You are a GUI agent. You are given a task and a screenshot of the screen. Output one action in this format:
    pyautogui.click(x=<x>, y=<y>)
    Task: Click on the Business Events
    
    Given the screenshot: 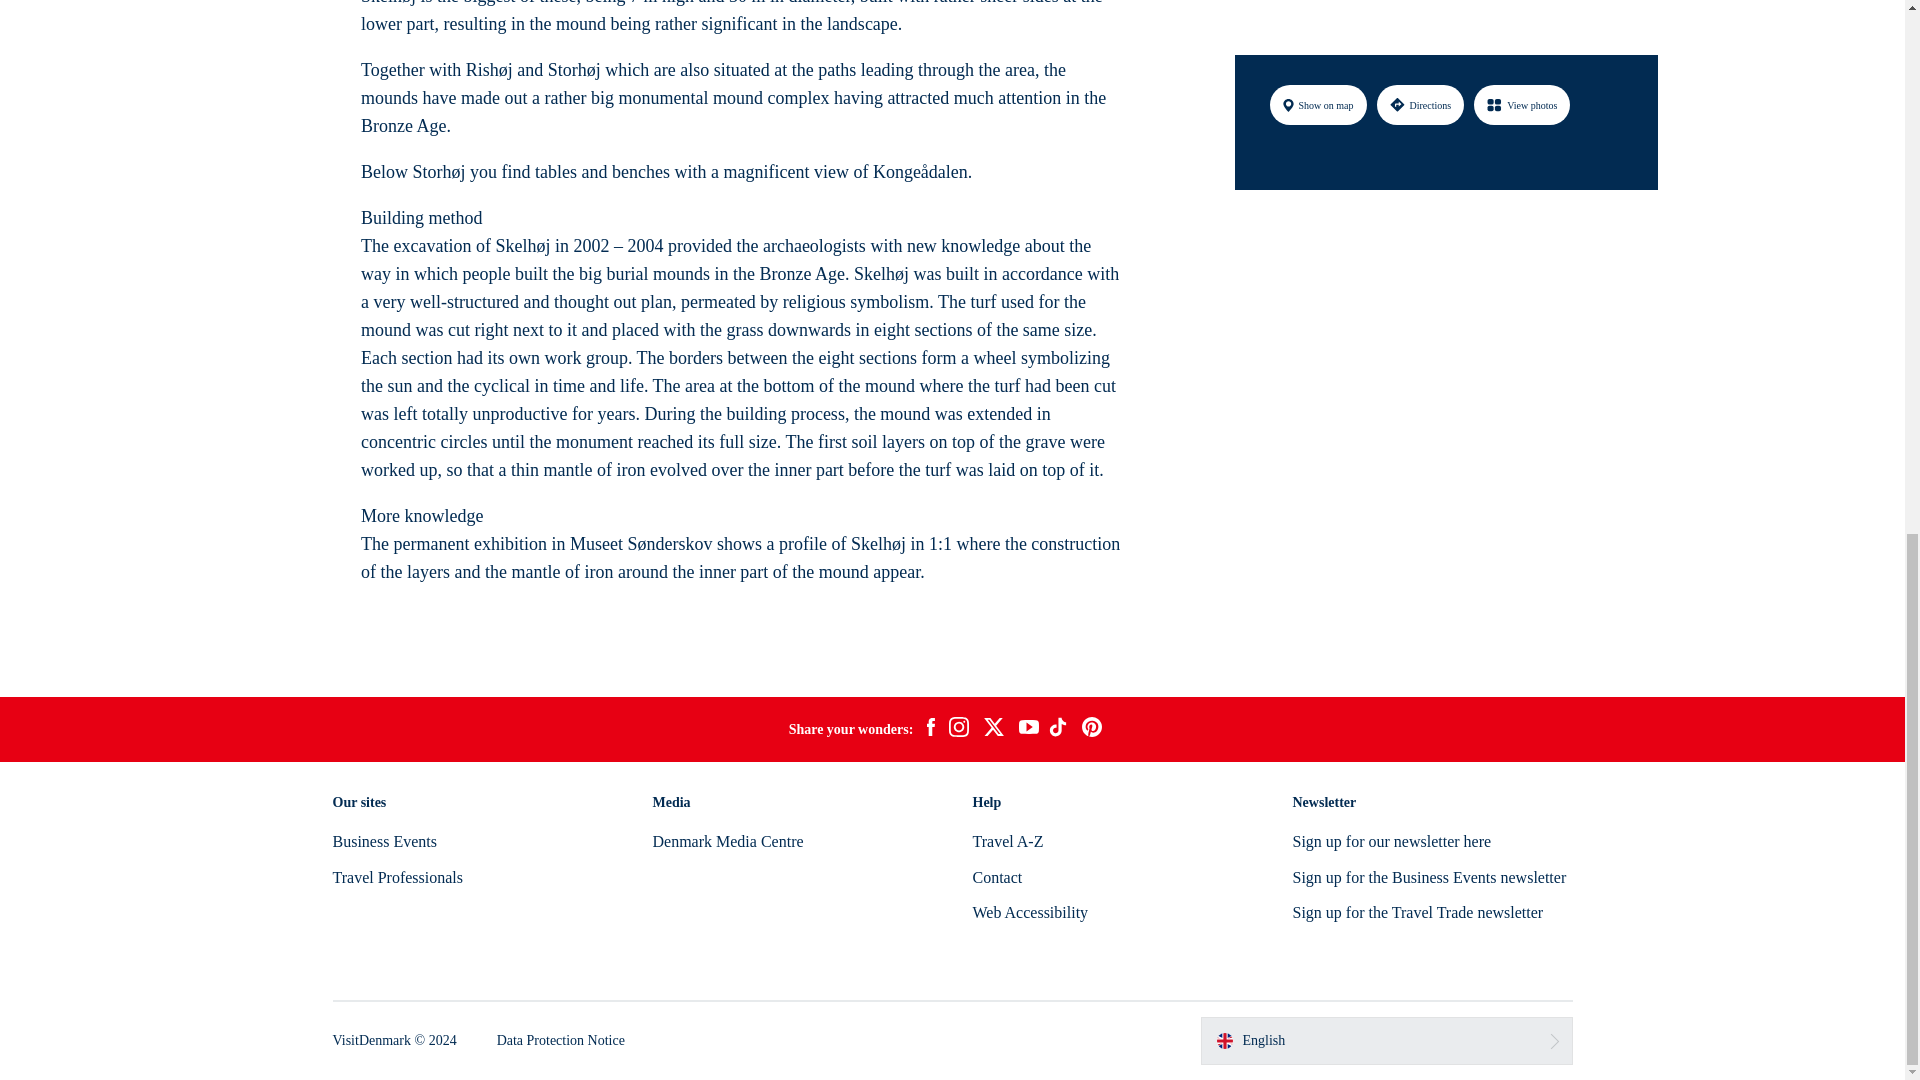 What is the action you would take?
    pyautogui.click(x=384, y=840)
    